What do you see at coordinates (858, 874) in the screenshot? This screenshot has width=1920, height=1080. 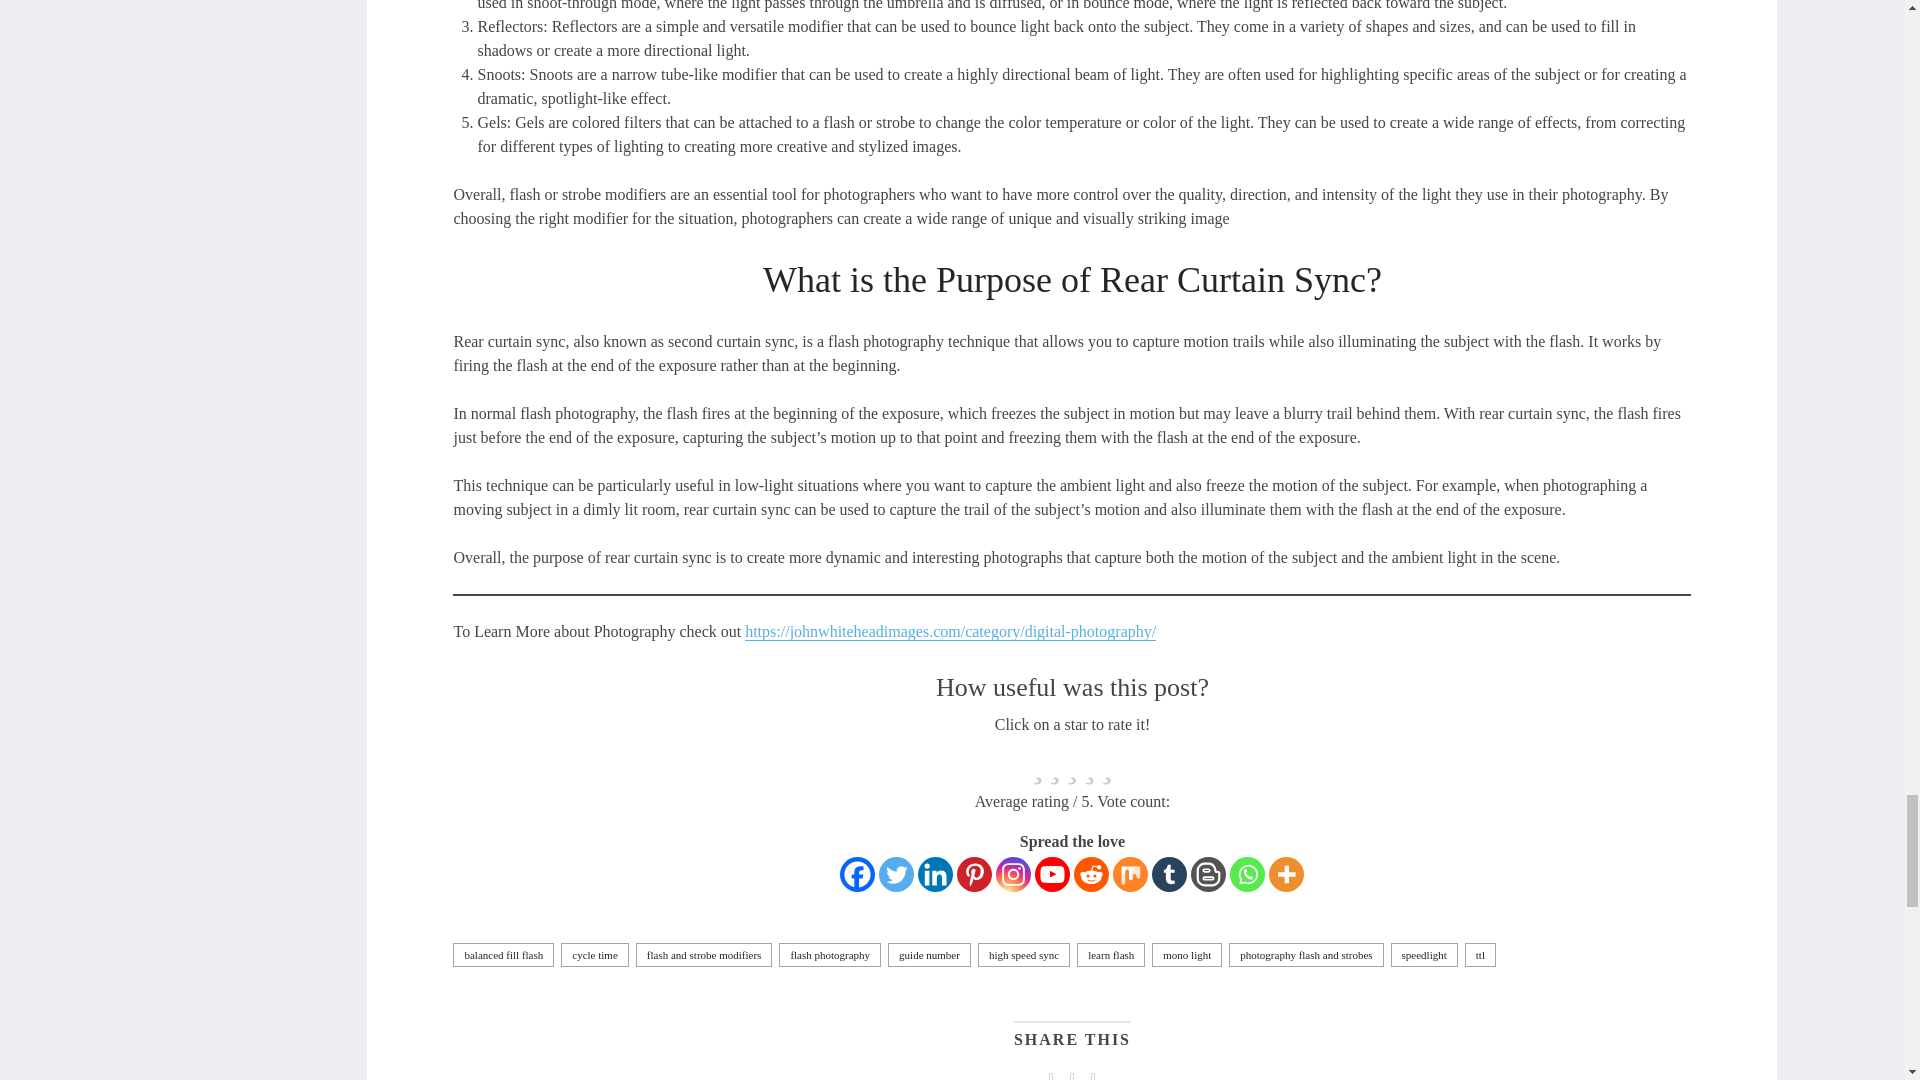 I see `Facebook` at bounding box center [858, 874].